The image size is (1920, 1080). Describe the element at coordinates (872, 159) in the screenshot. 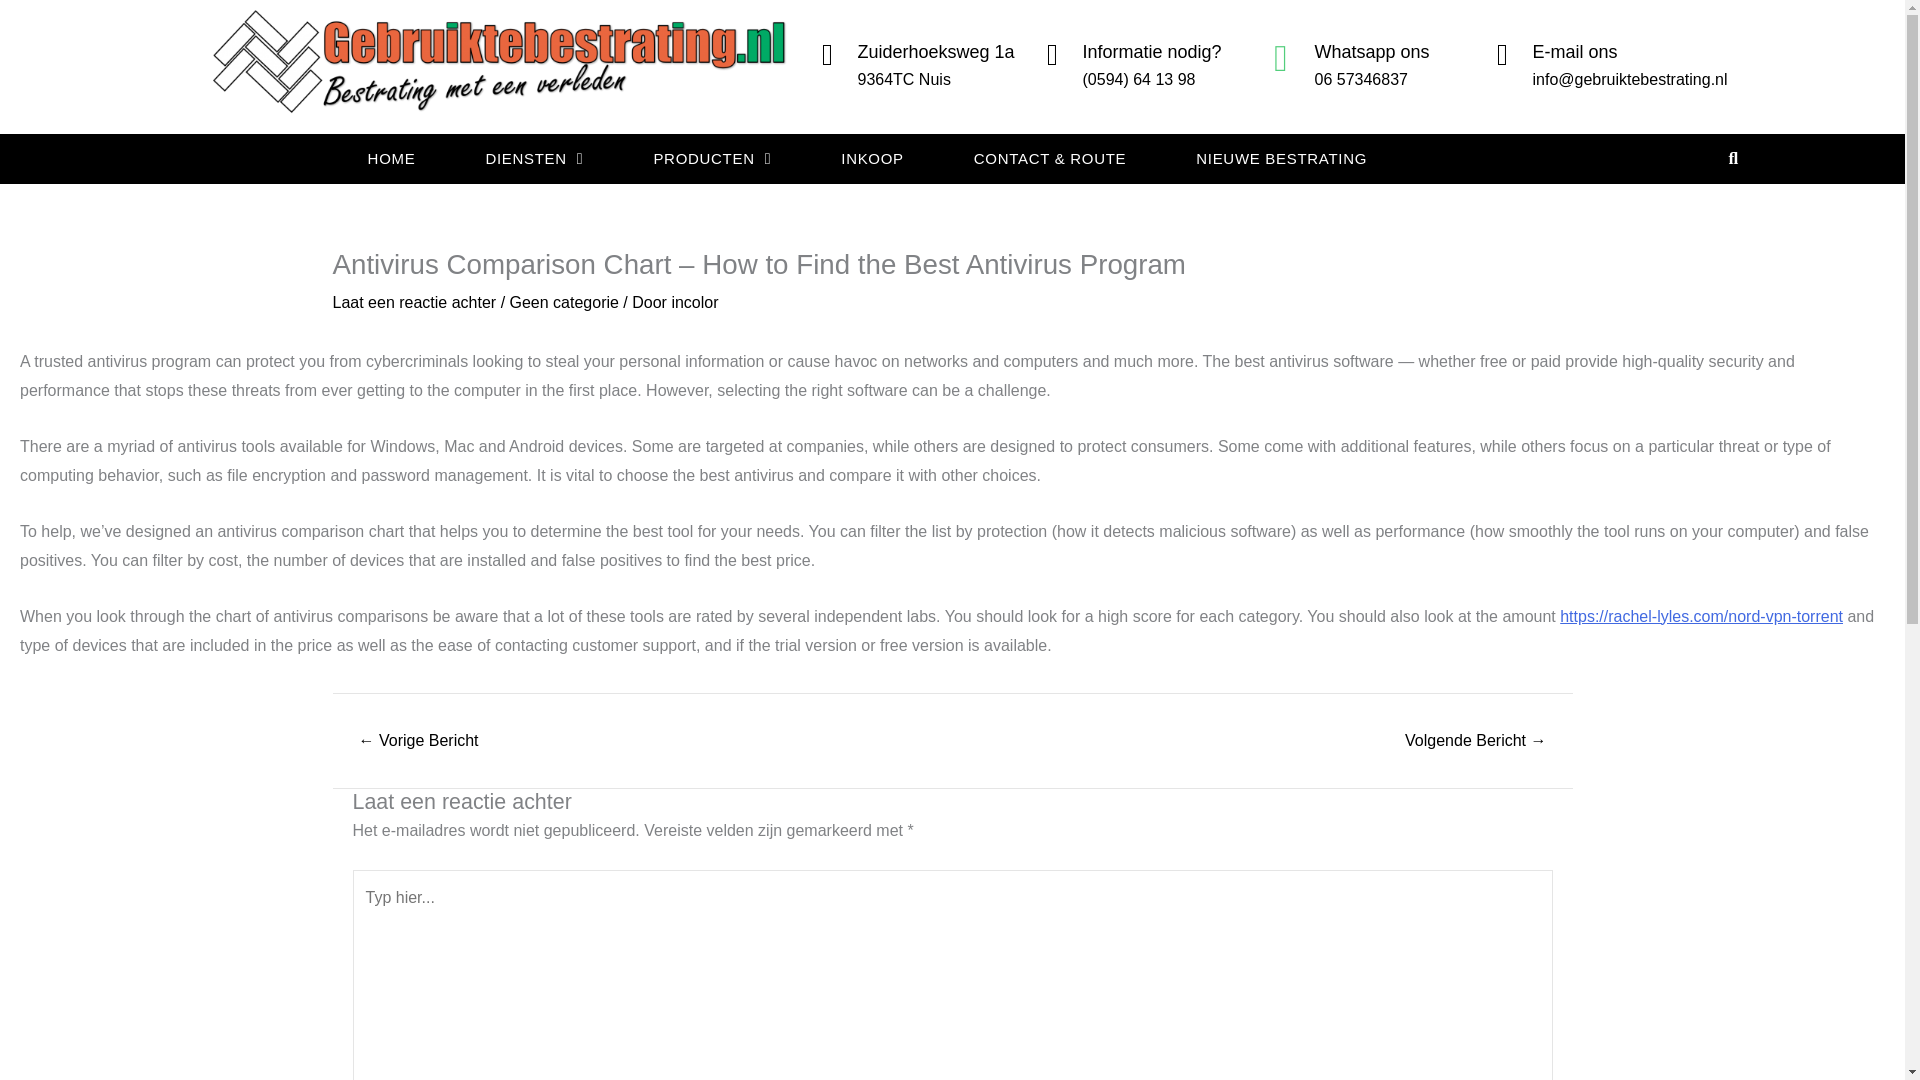

I see `INKOOP` at that location.